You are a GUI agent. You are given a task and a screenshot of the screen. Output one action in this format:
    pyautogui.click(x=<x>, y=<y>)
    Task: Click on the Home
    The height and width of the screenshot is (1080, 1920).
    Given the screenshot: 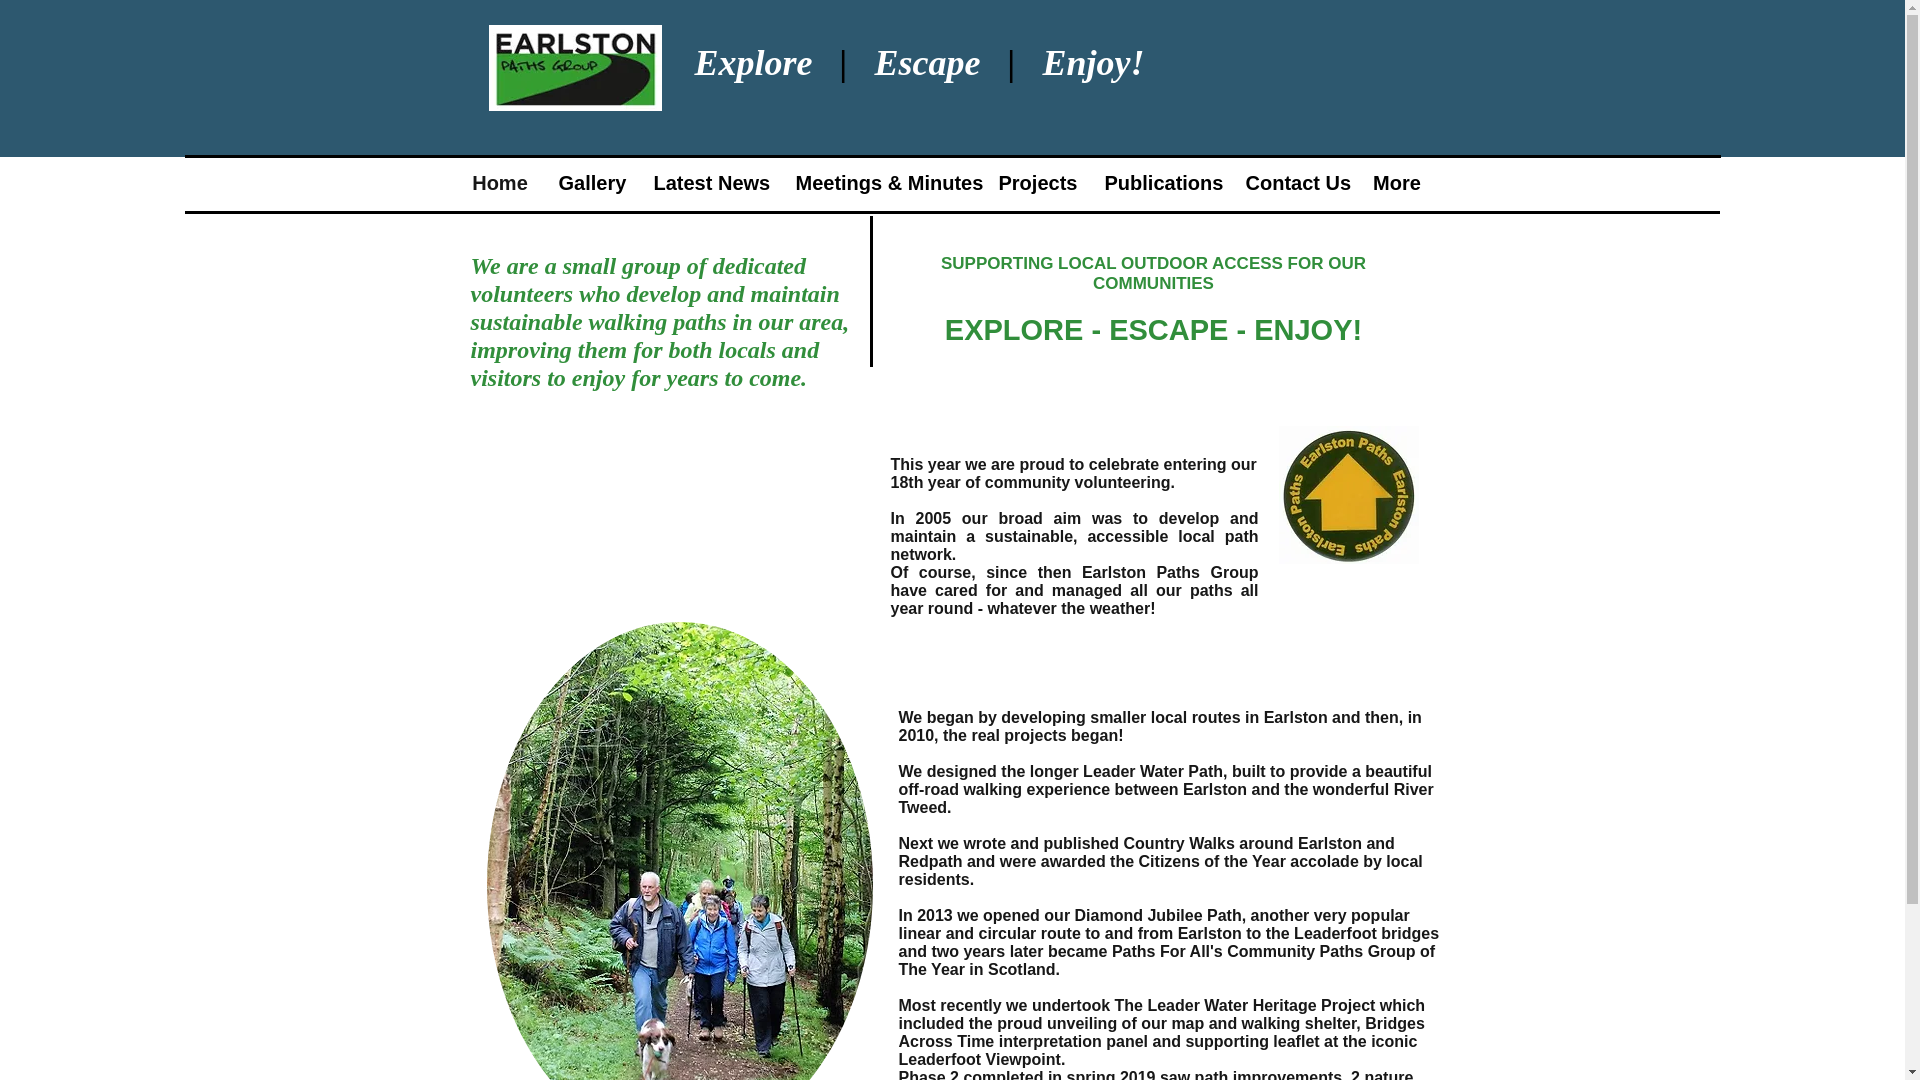 What is the action you would take?
    pyautogui.click(x=500, y=183)
    